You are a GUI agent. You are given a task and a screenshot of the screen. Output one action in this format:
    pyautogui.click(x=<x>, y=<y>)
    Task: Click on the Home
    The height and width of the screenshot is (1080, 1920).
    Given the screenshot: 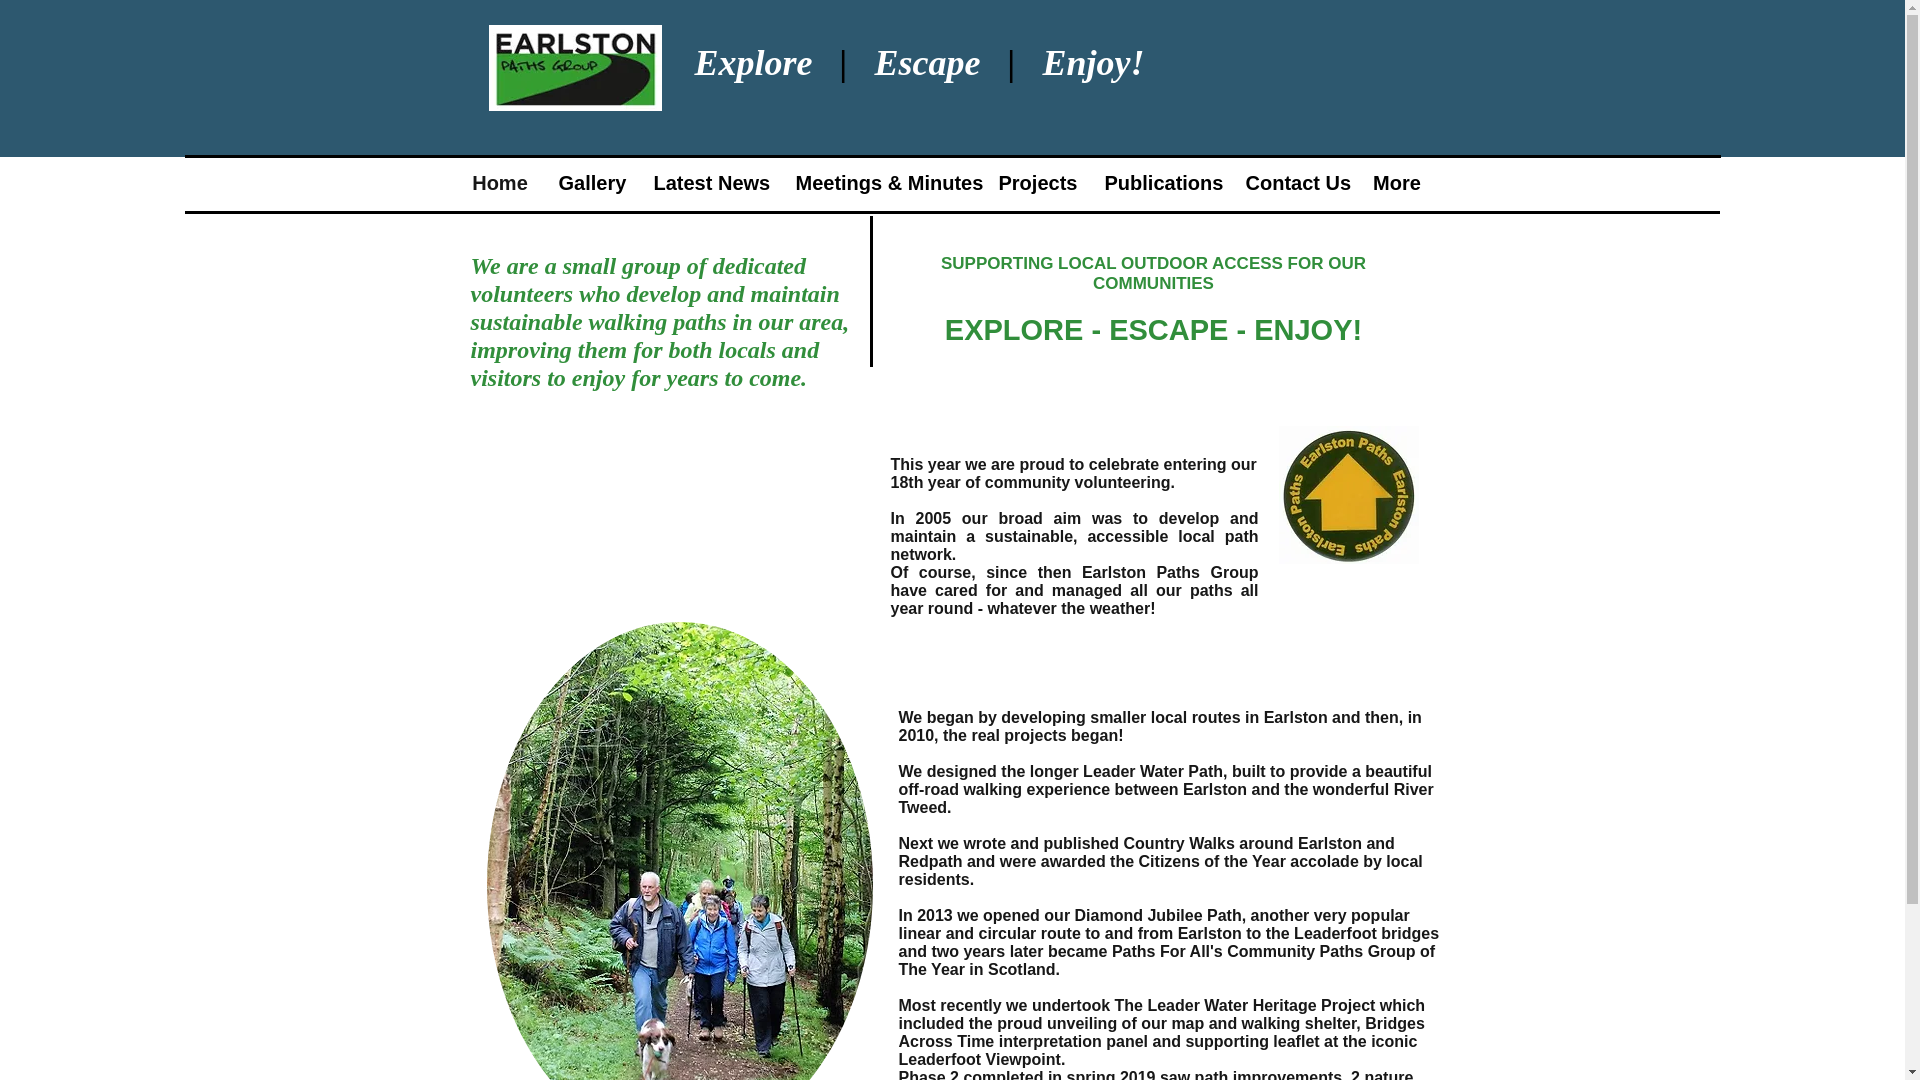 What is the action you would take?
    pyautogui.click(x=500, y=183)
    